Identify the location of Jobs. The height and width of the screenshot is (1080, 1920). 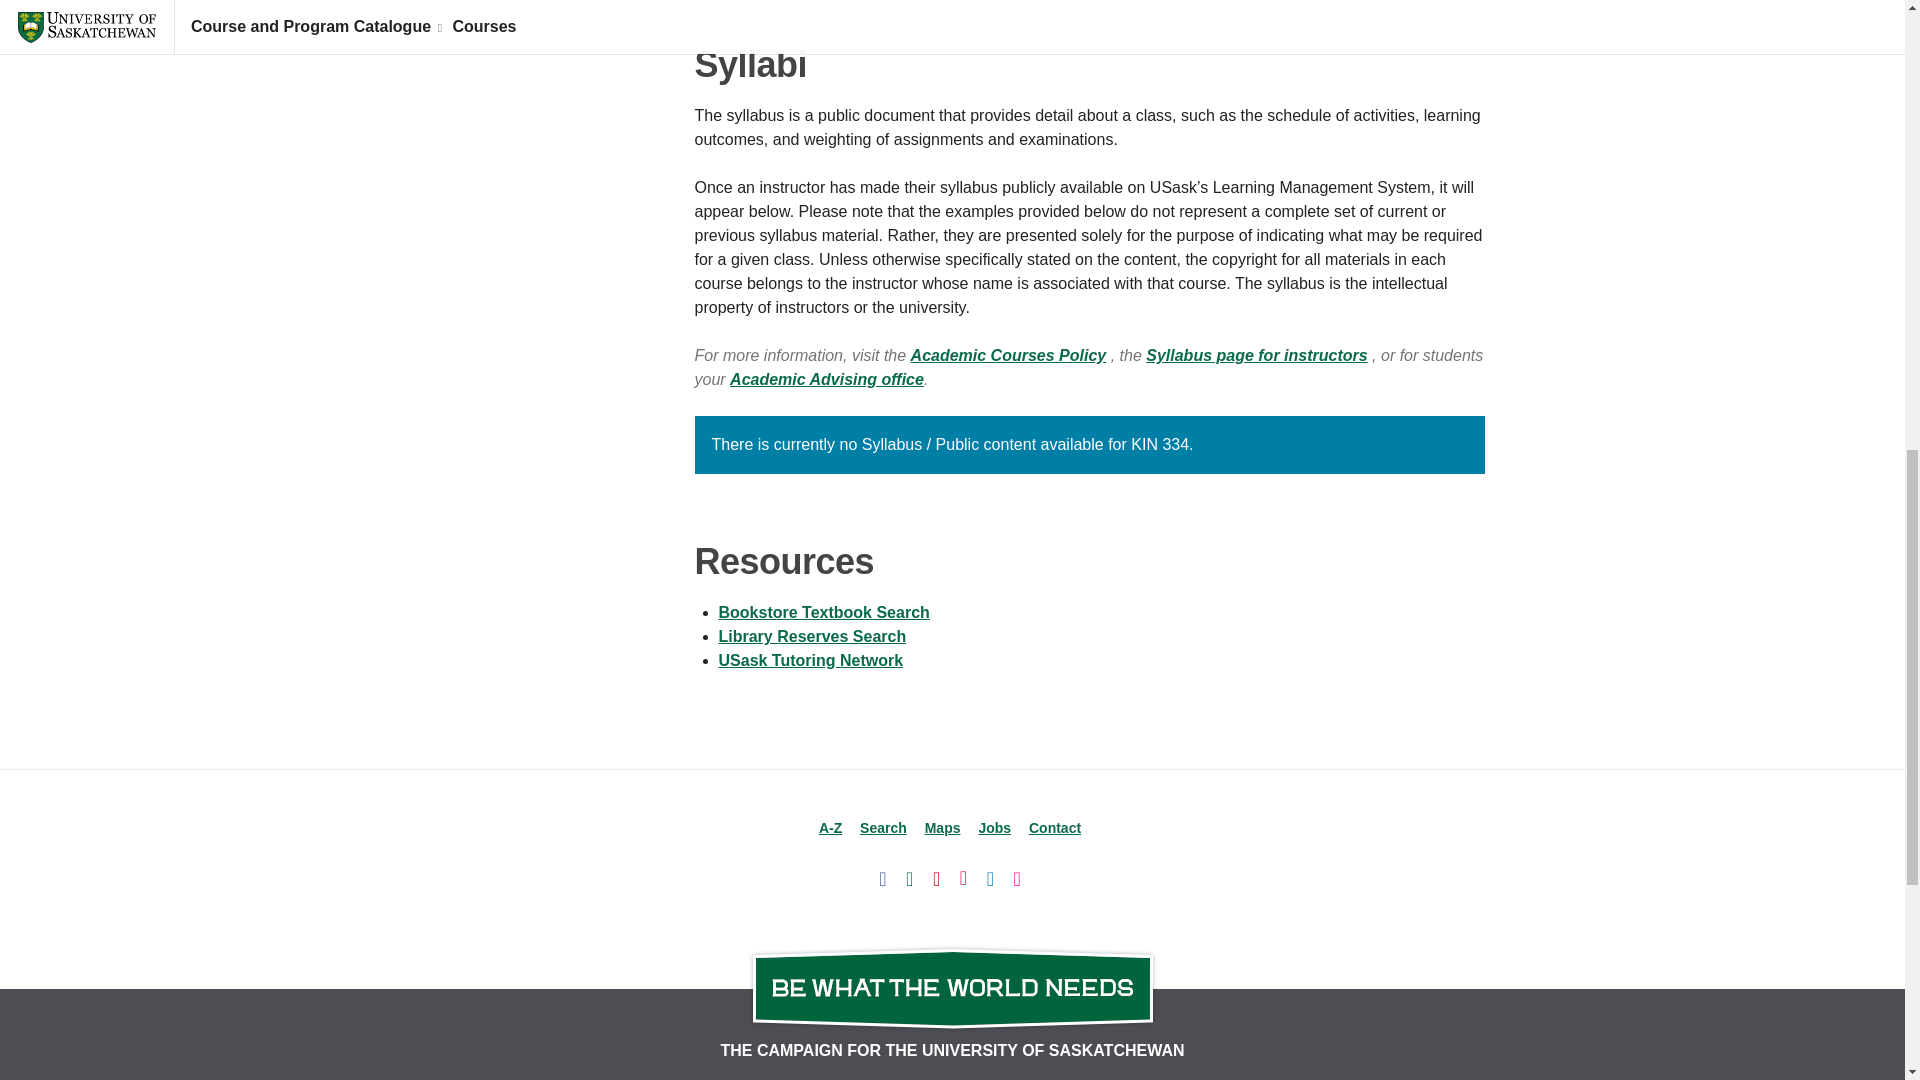
(994, 827).